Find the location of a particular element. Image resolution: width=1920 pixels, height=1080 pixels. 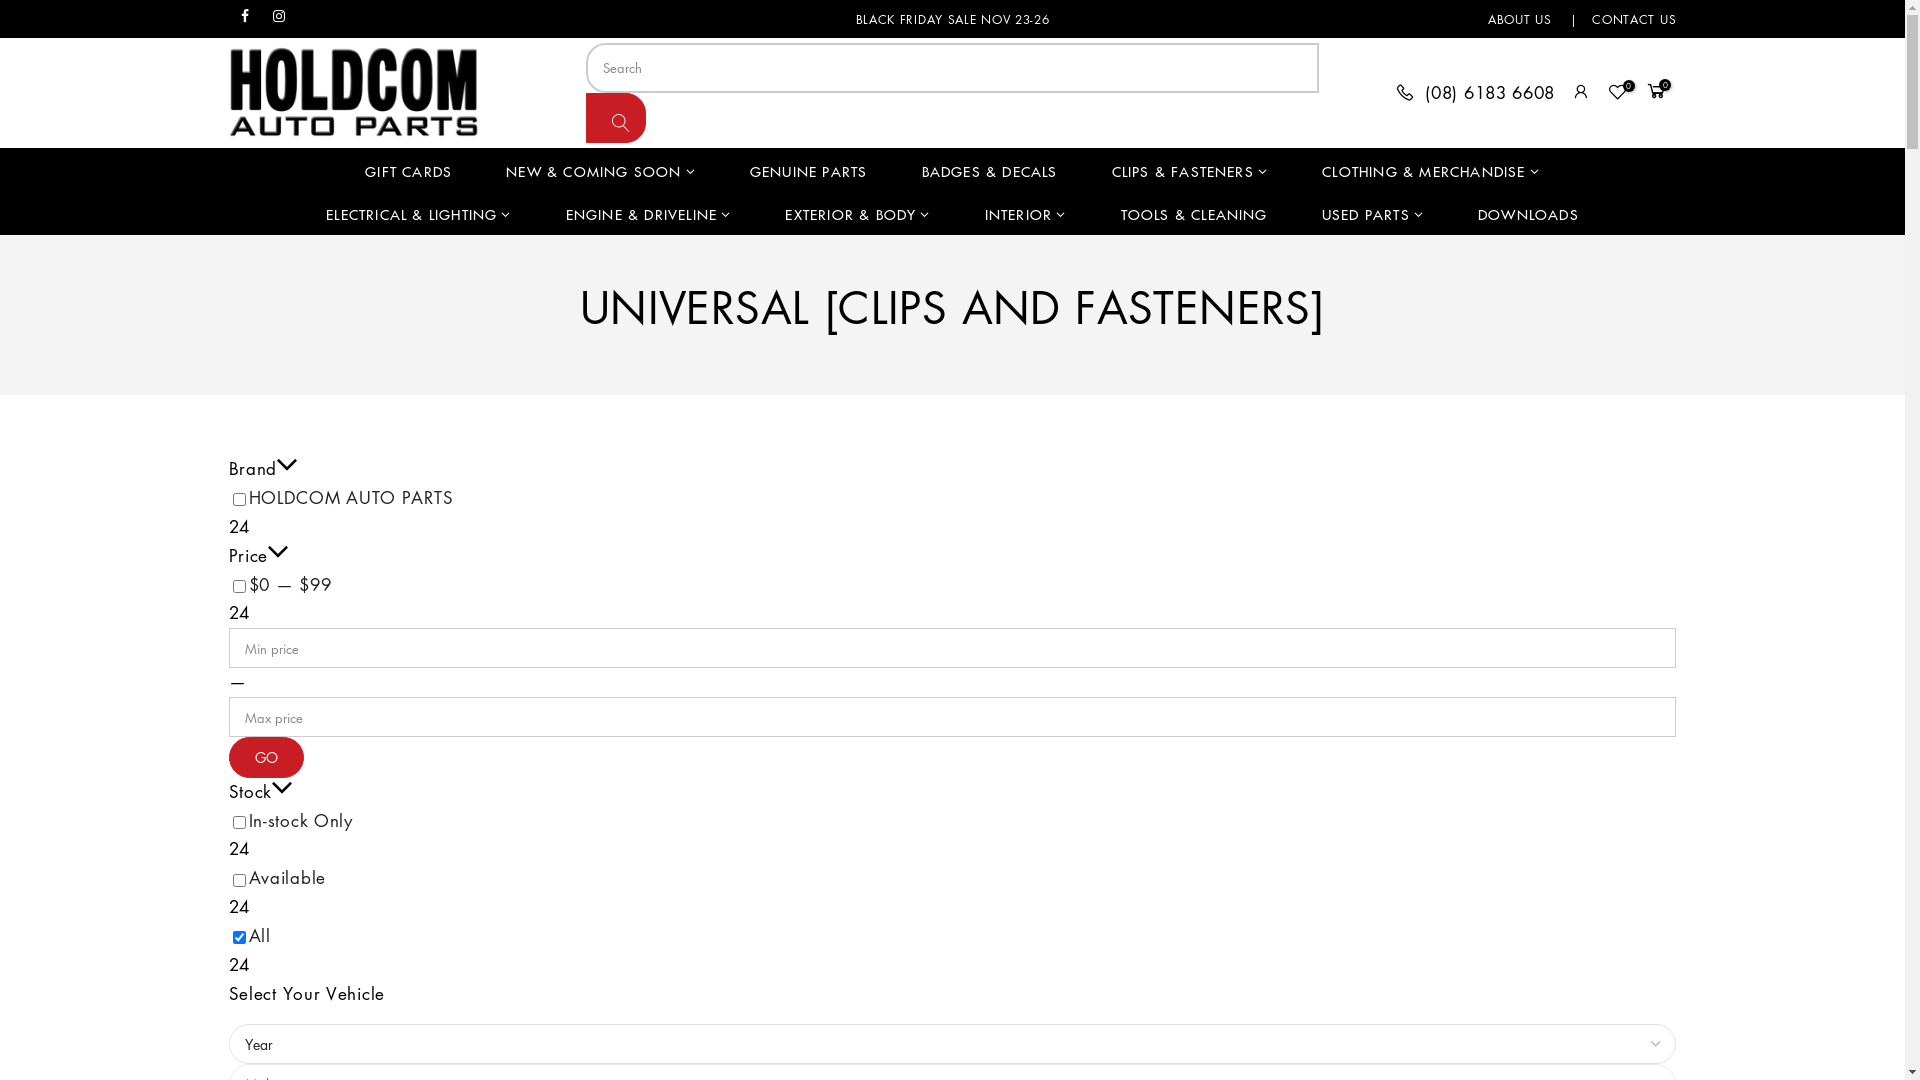

USED PARTS is located at coordinates (1373, 214).